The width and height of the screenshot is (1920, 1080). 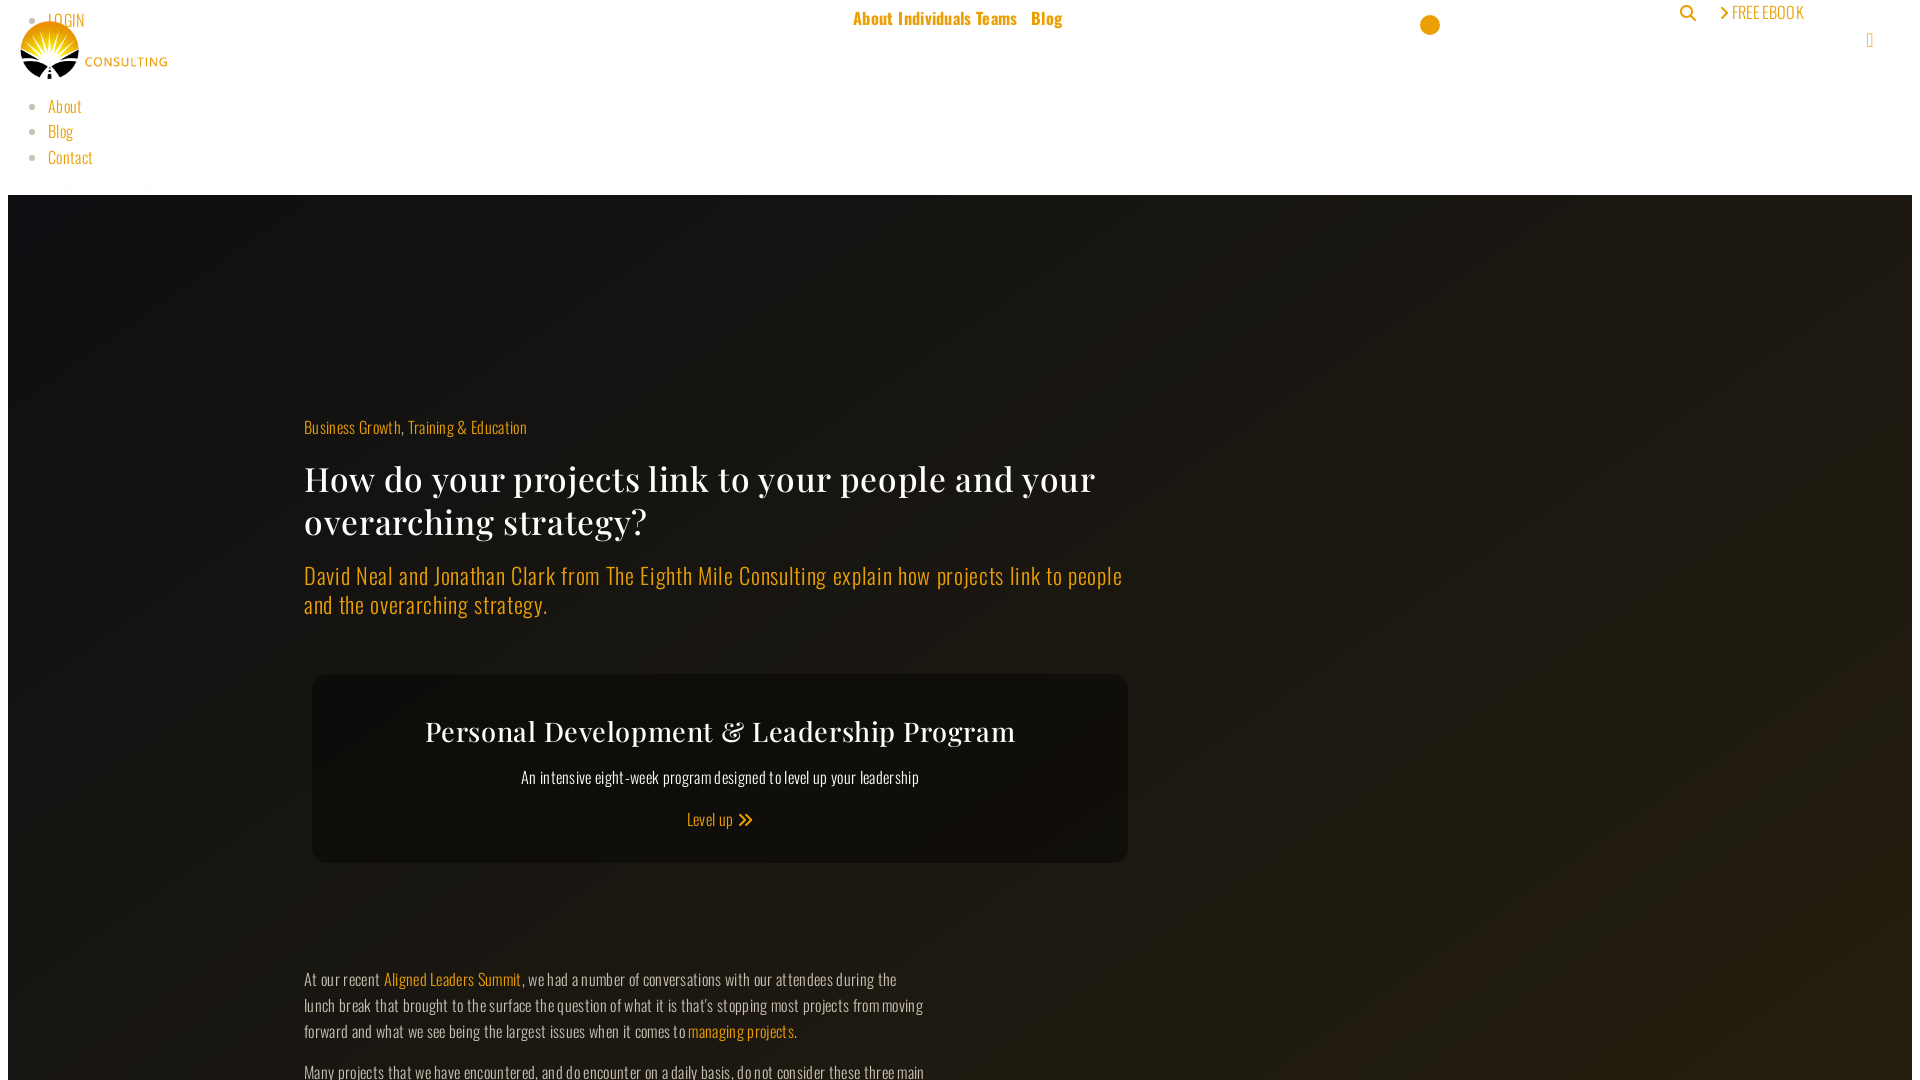 What do you see at coordinates (468, 427) in the screenshot?
I see `Training & Education` at bounding box center [468, 427].